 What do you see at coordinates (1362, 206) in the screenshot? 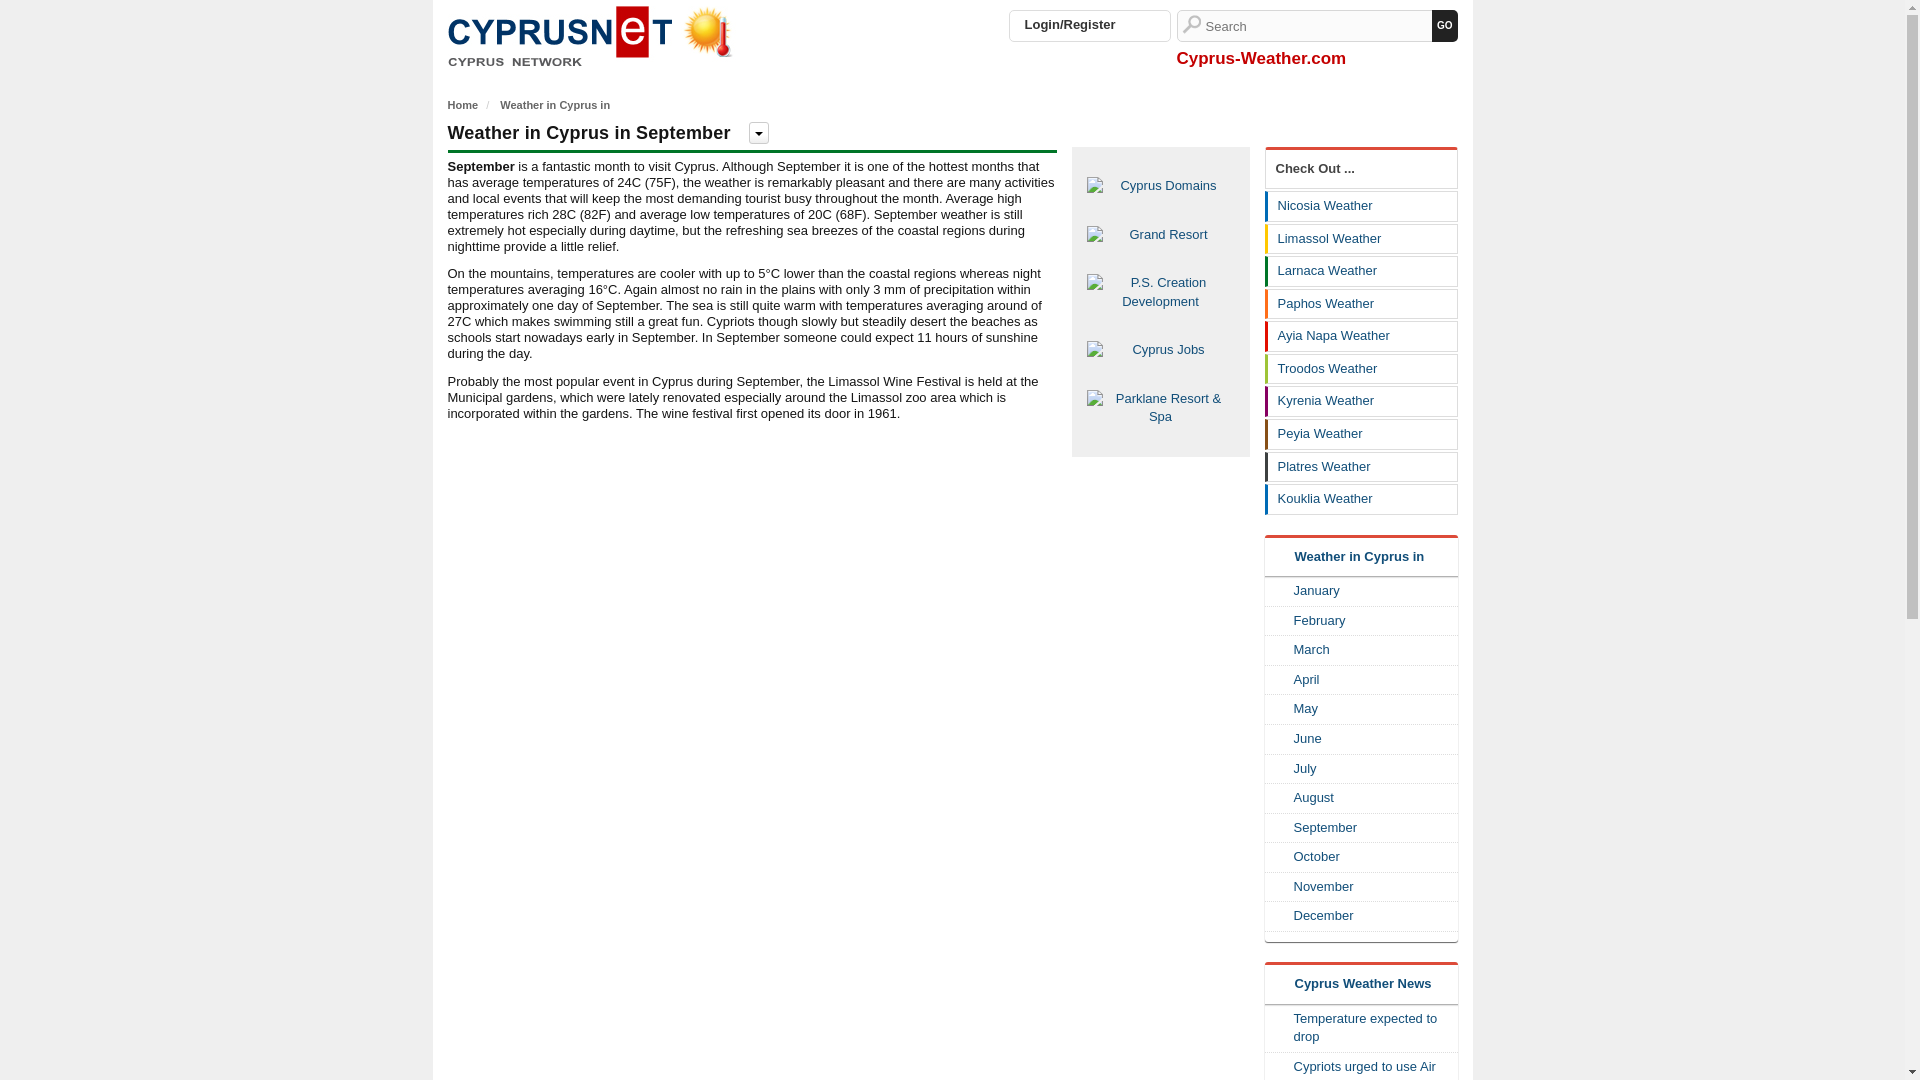
I see `Nicosia Weather` at bounding box center [1362, 206].